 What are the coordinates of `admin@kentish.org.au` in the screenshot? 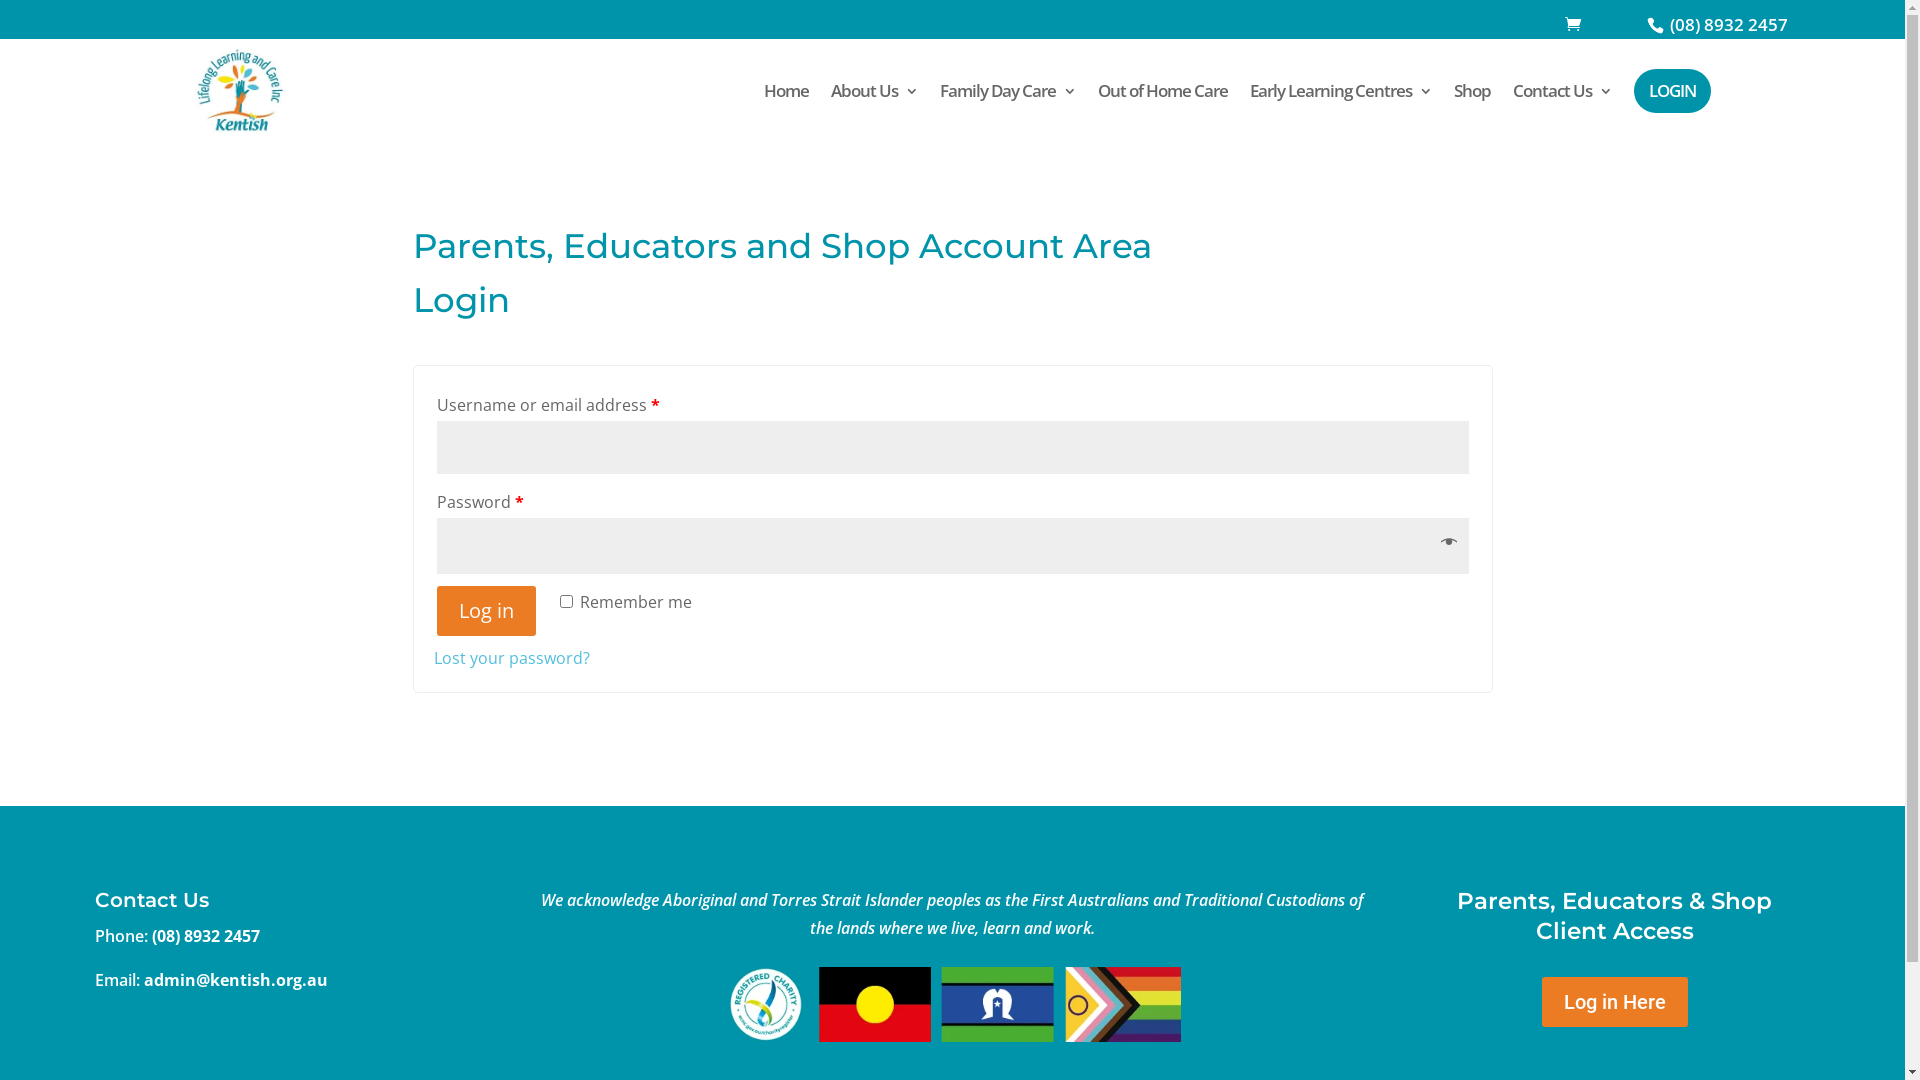 It's located at (236, 980).